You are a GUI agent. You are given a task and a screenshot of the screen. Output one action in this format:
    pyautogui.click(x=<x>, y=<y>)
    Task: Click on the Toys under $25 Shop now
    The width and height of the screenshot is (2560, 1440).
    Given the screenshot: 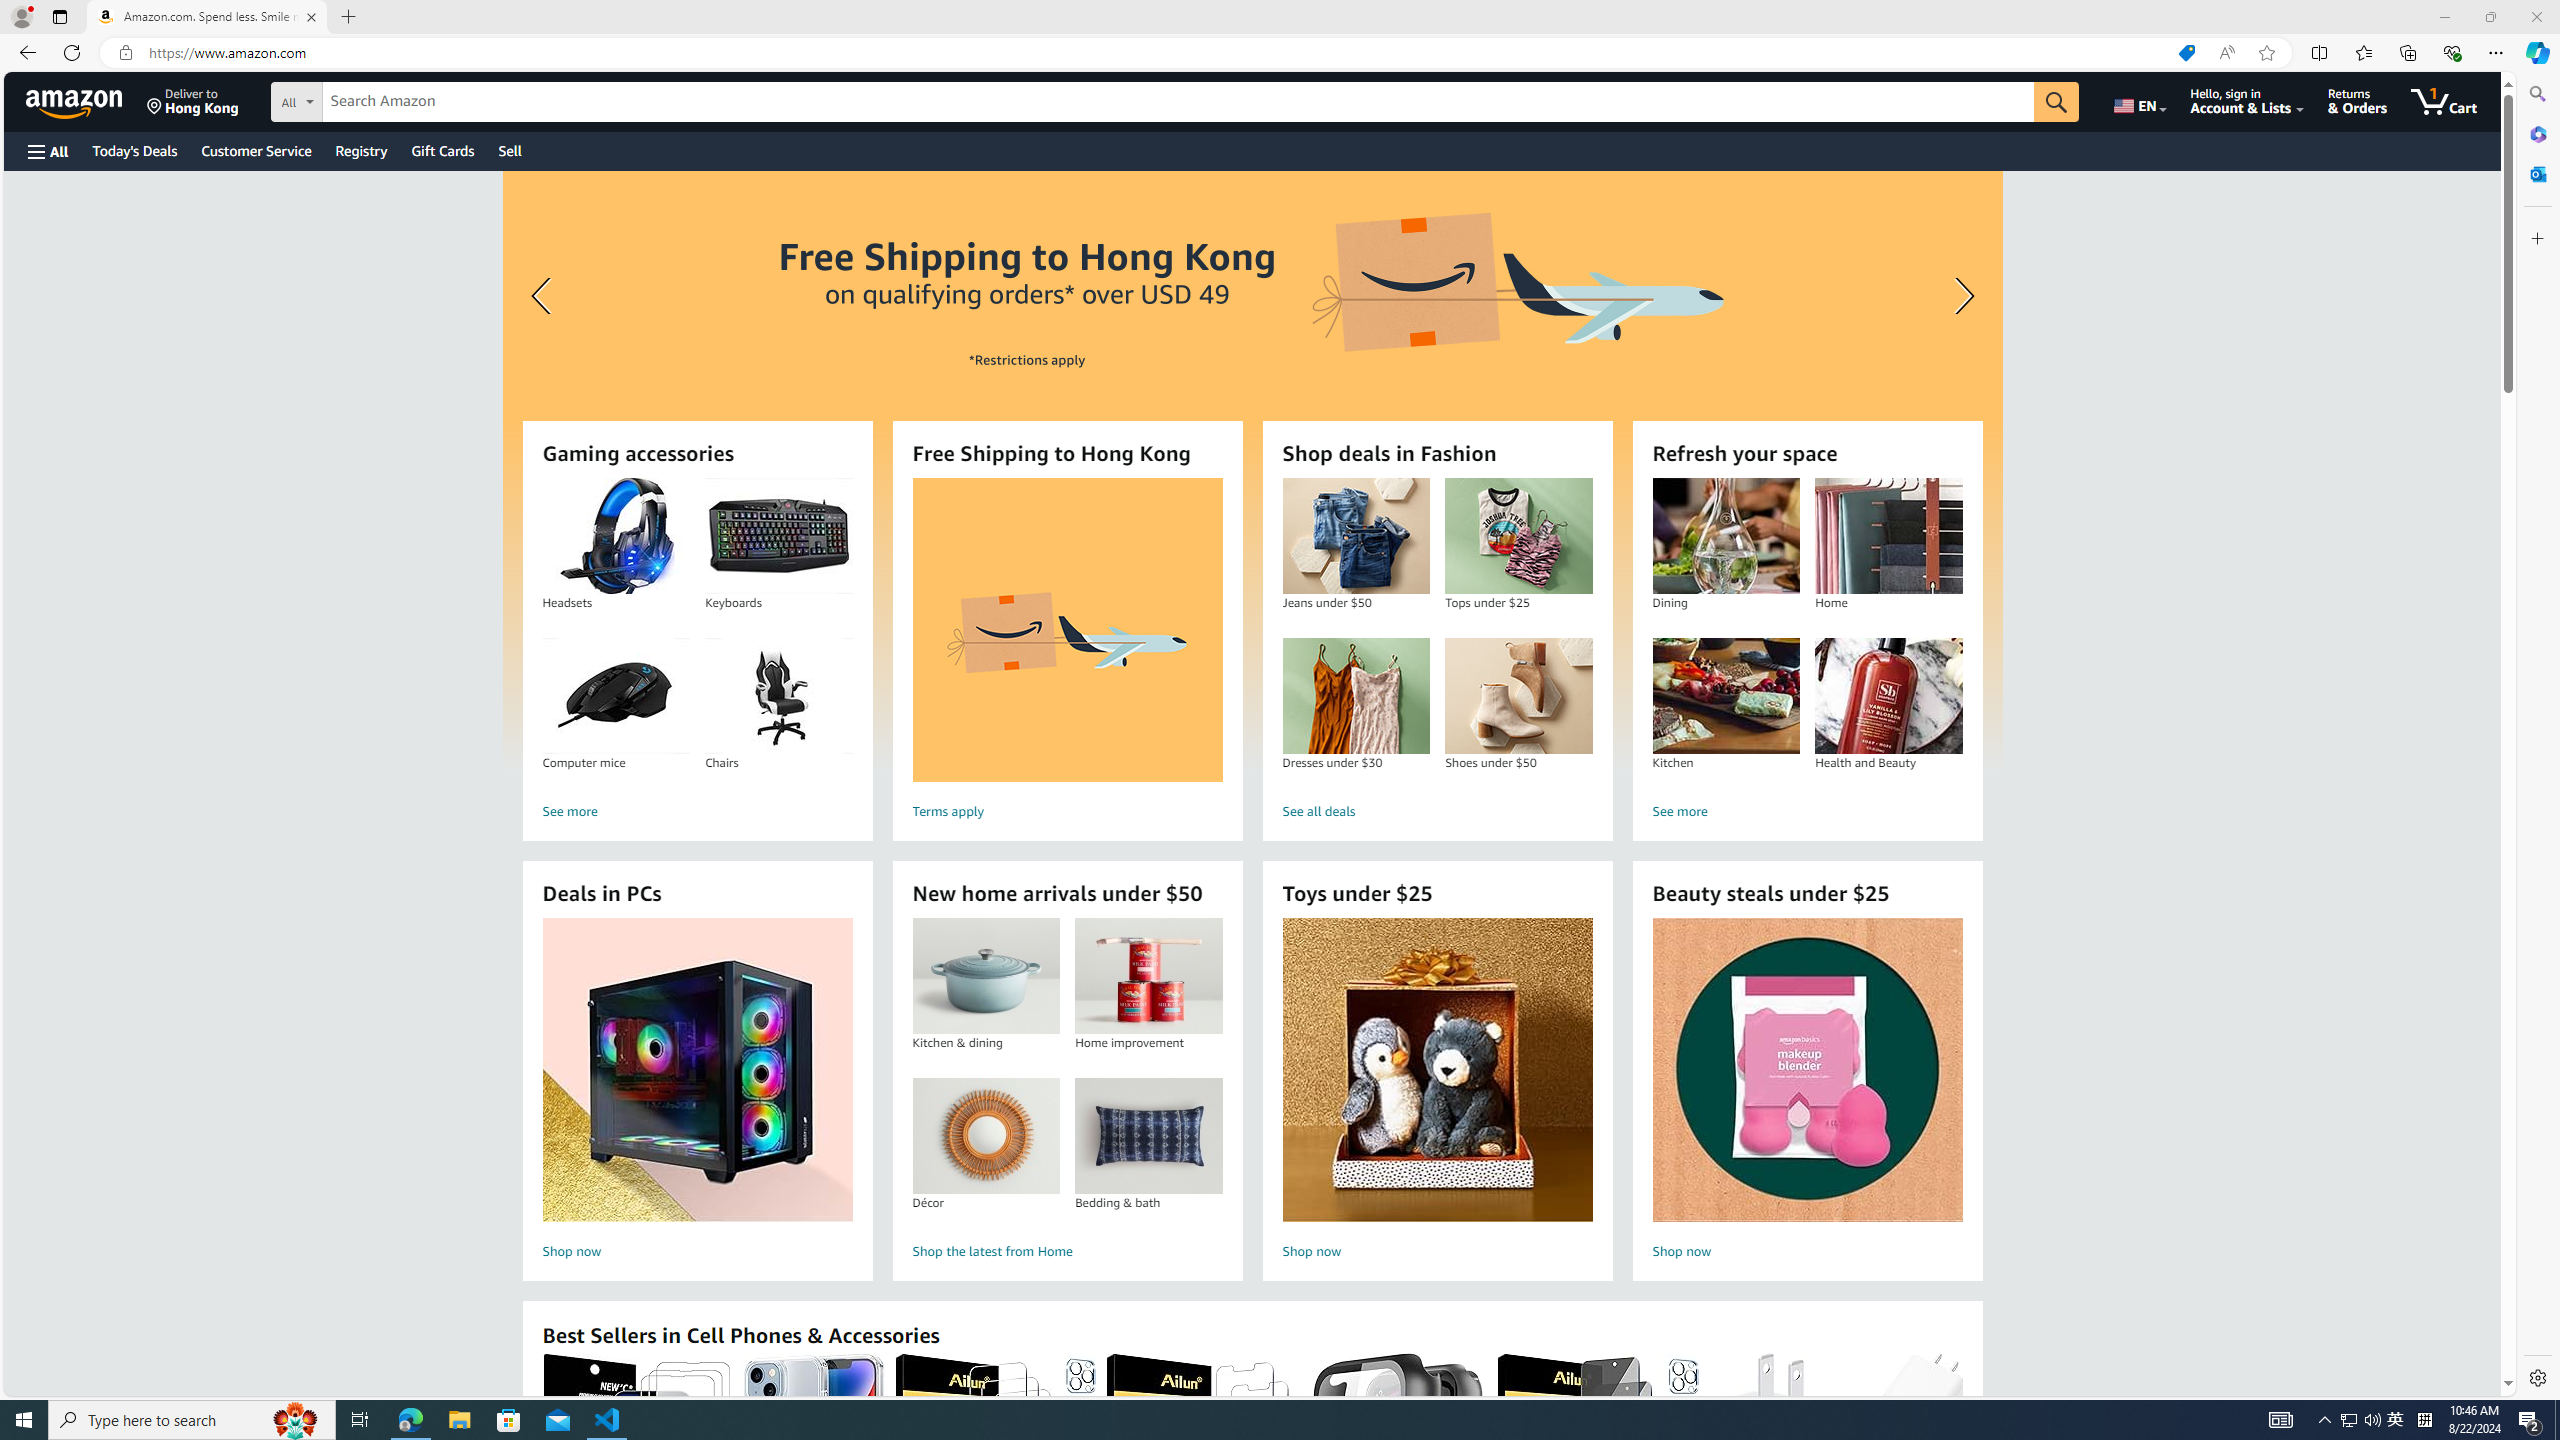 What is the action you would take?
    pyautogui.click(x=1437, y=1092)
    